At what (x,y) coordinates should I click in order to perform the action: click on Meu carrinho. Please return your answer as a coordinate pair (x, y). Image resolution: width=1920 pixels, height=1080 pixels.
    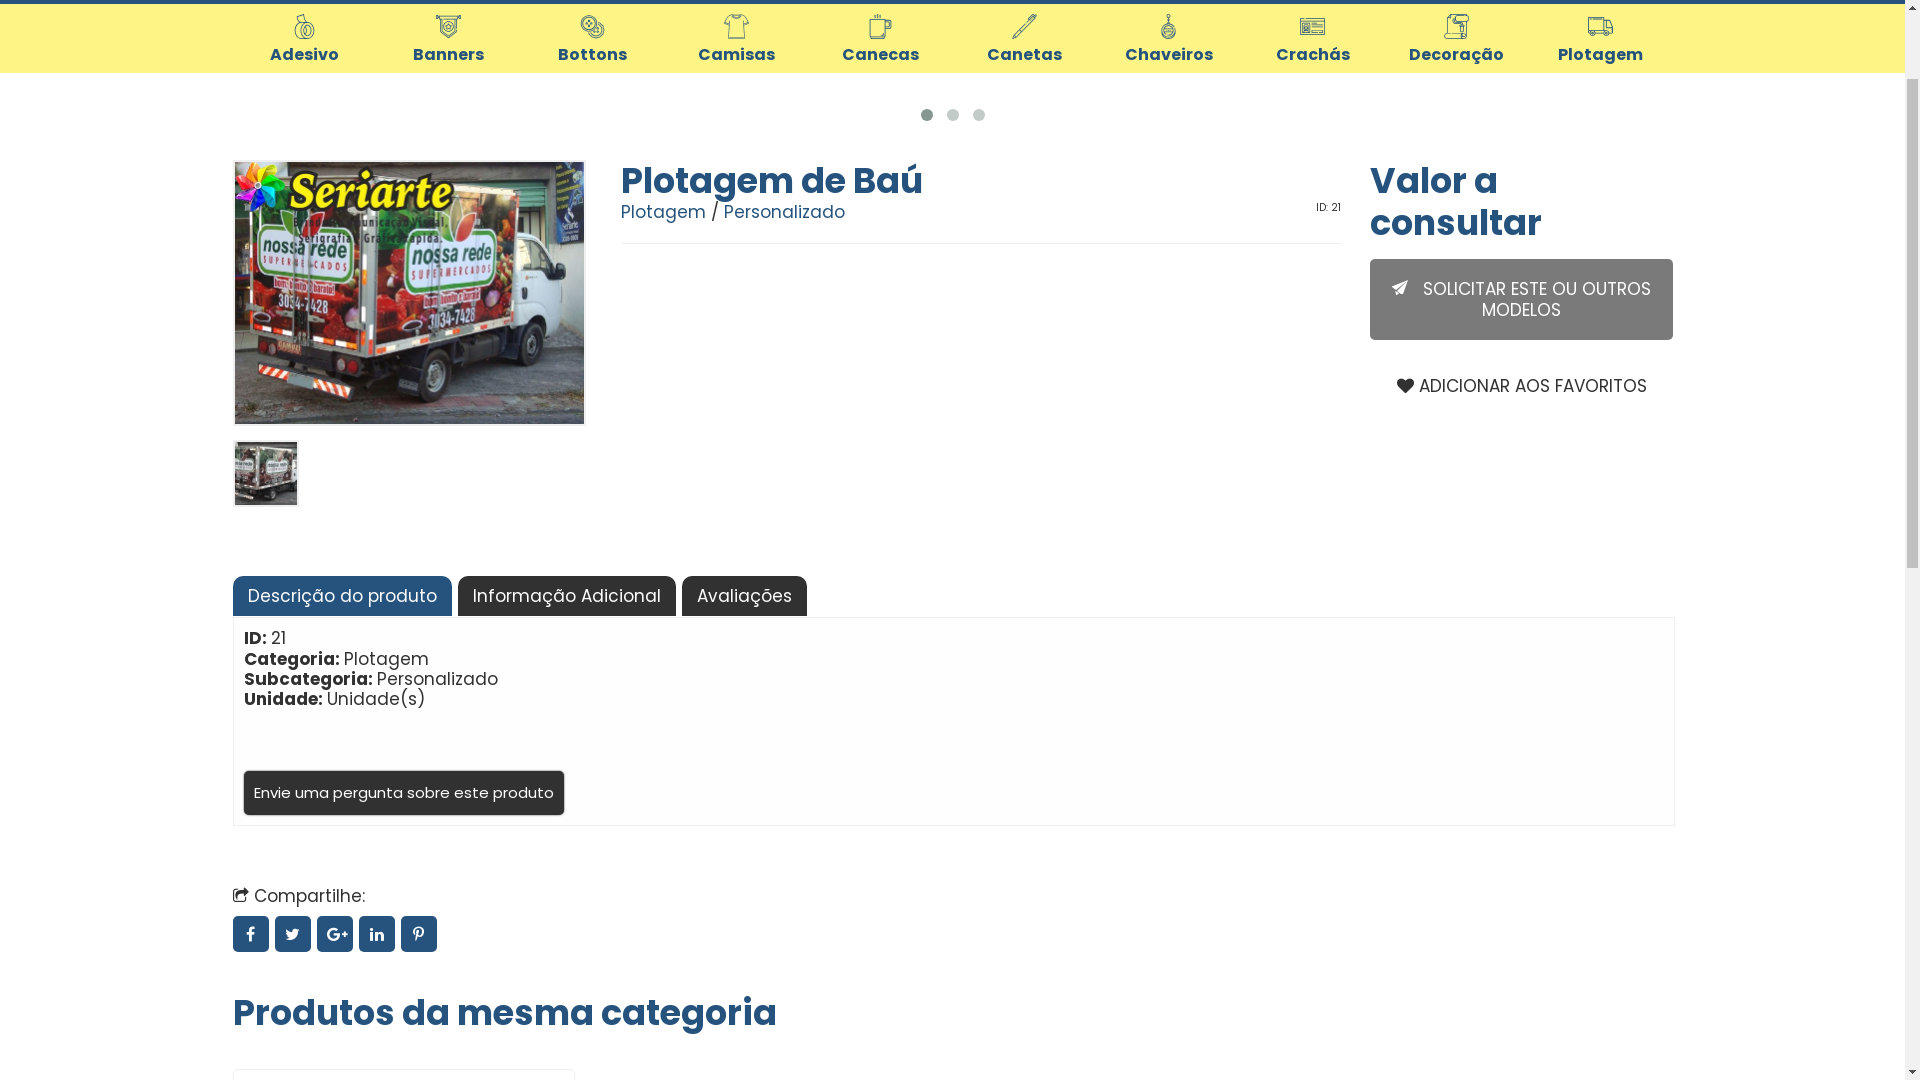
    Looking at the image, I should click on (1650, 92).